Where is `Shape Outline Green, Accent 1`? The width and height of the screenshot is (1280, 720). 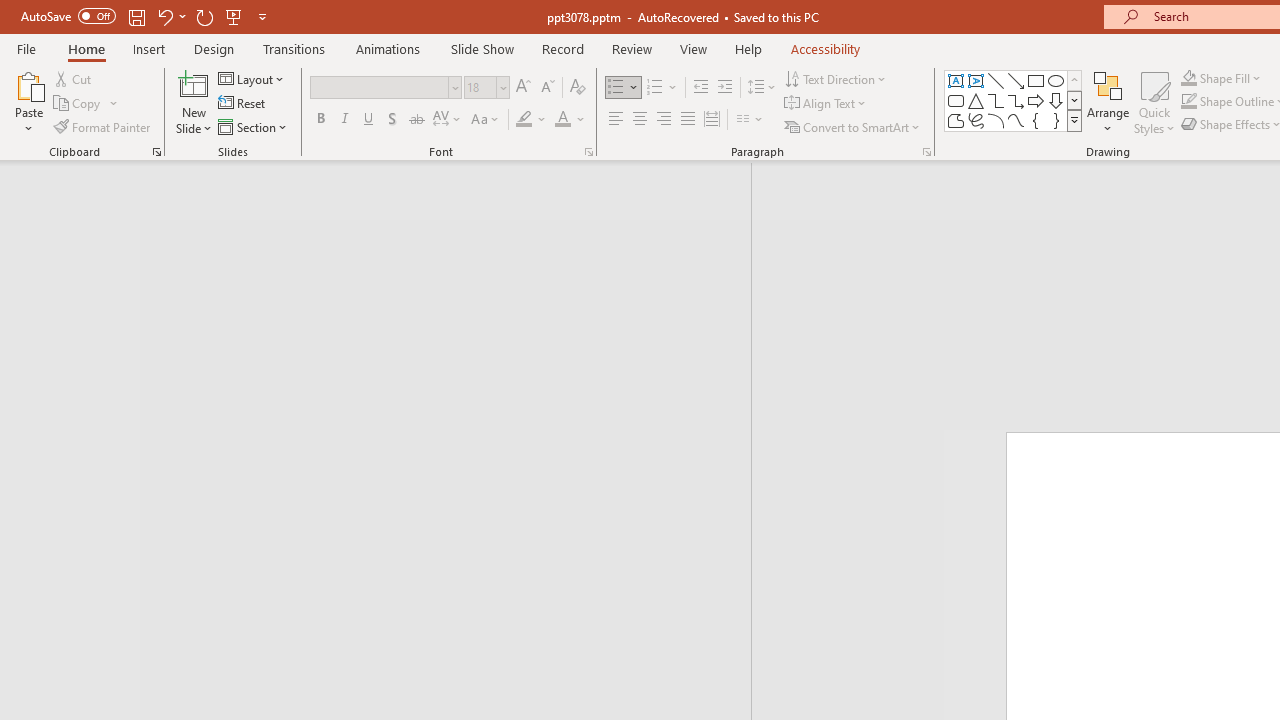 Shape Outline Green, Accent 1 is located at coordinates (1188, 102).